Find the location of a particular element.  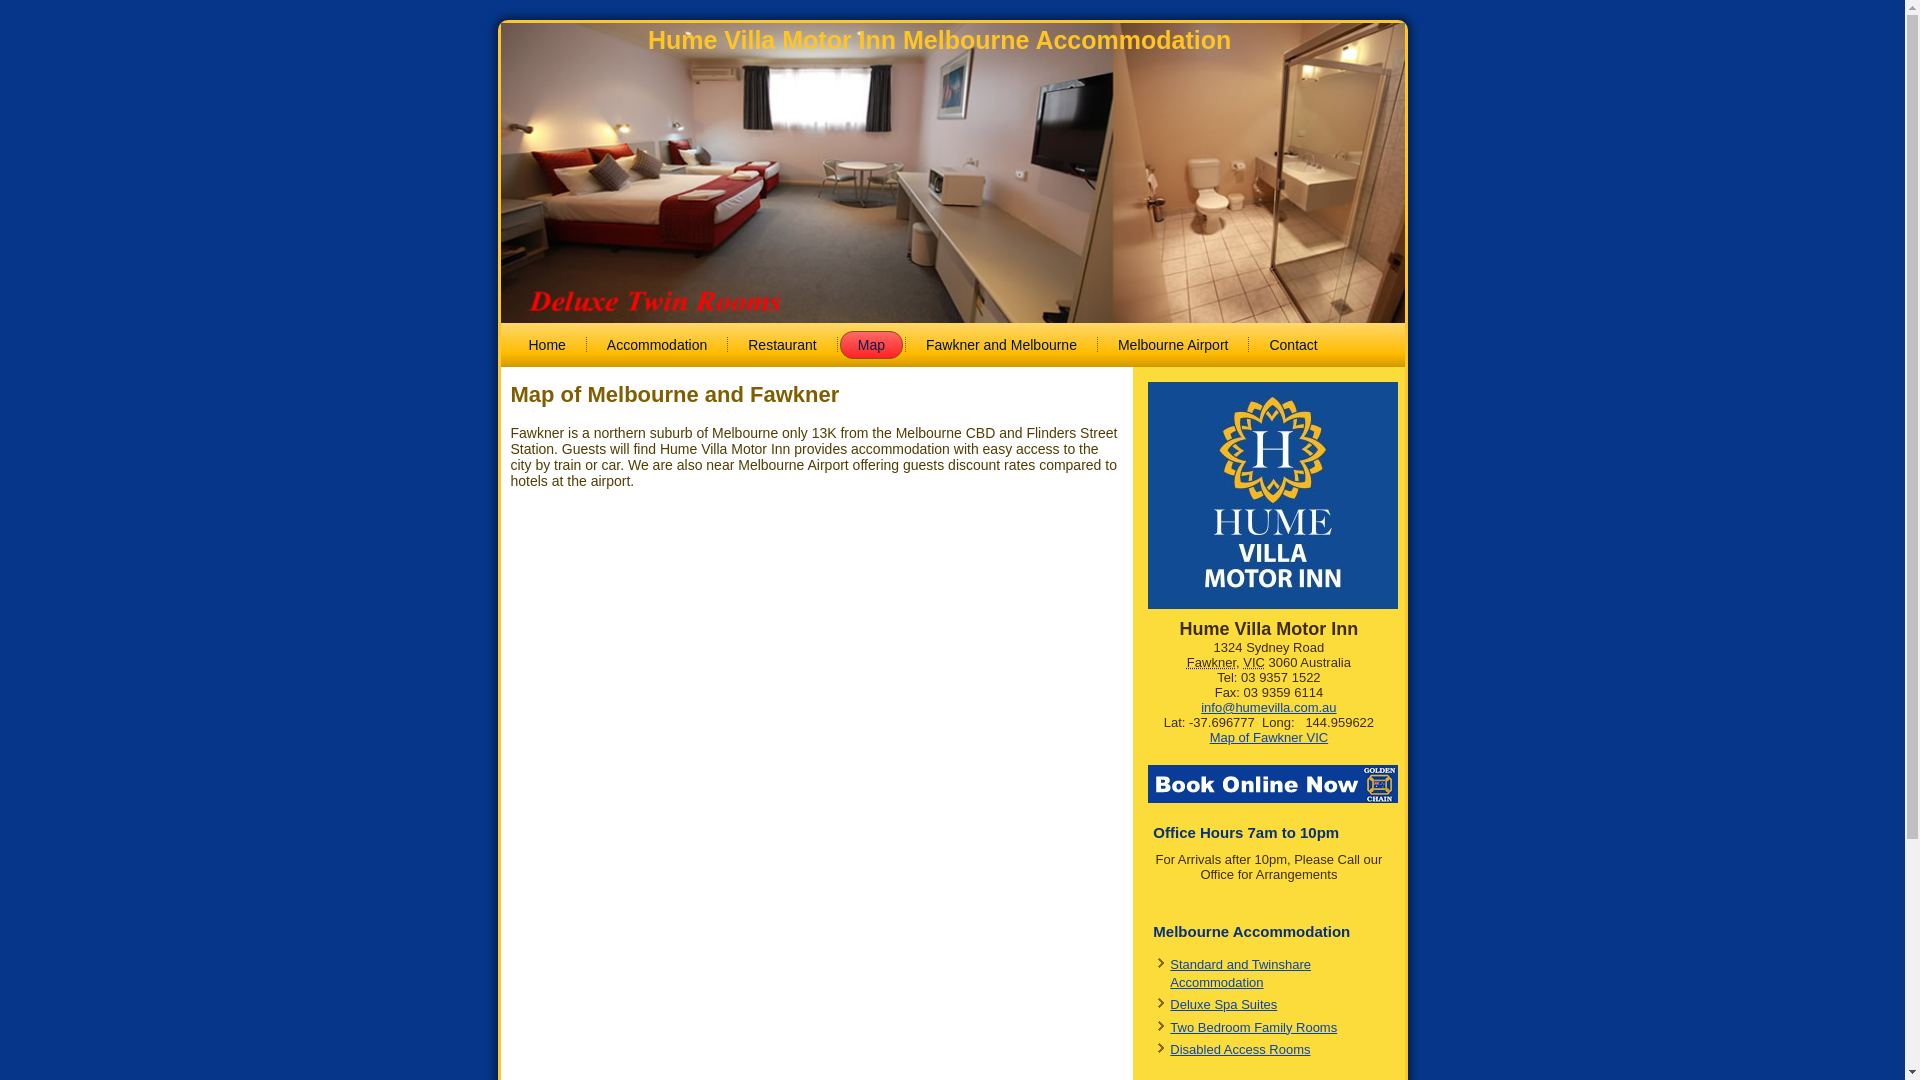

Standard and Twinshare Accommodation is located at coordinates (1240, 974).